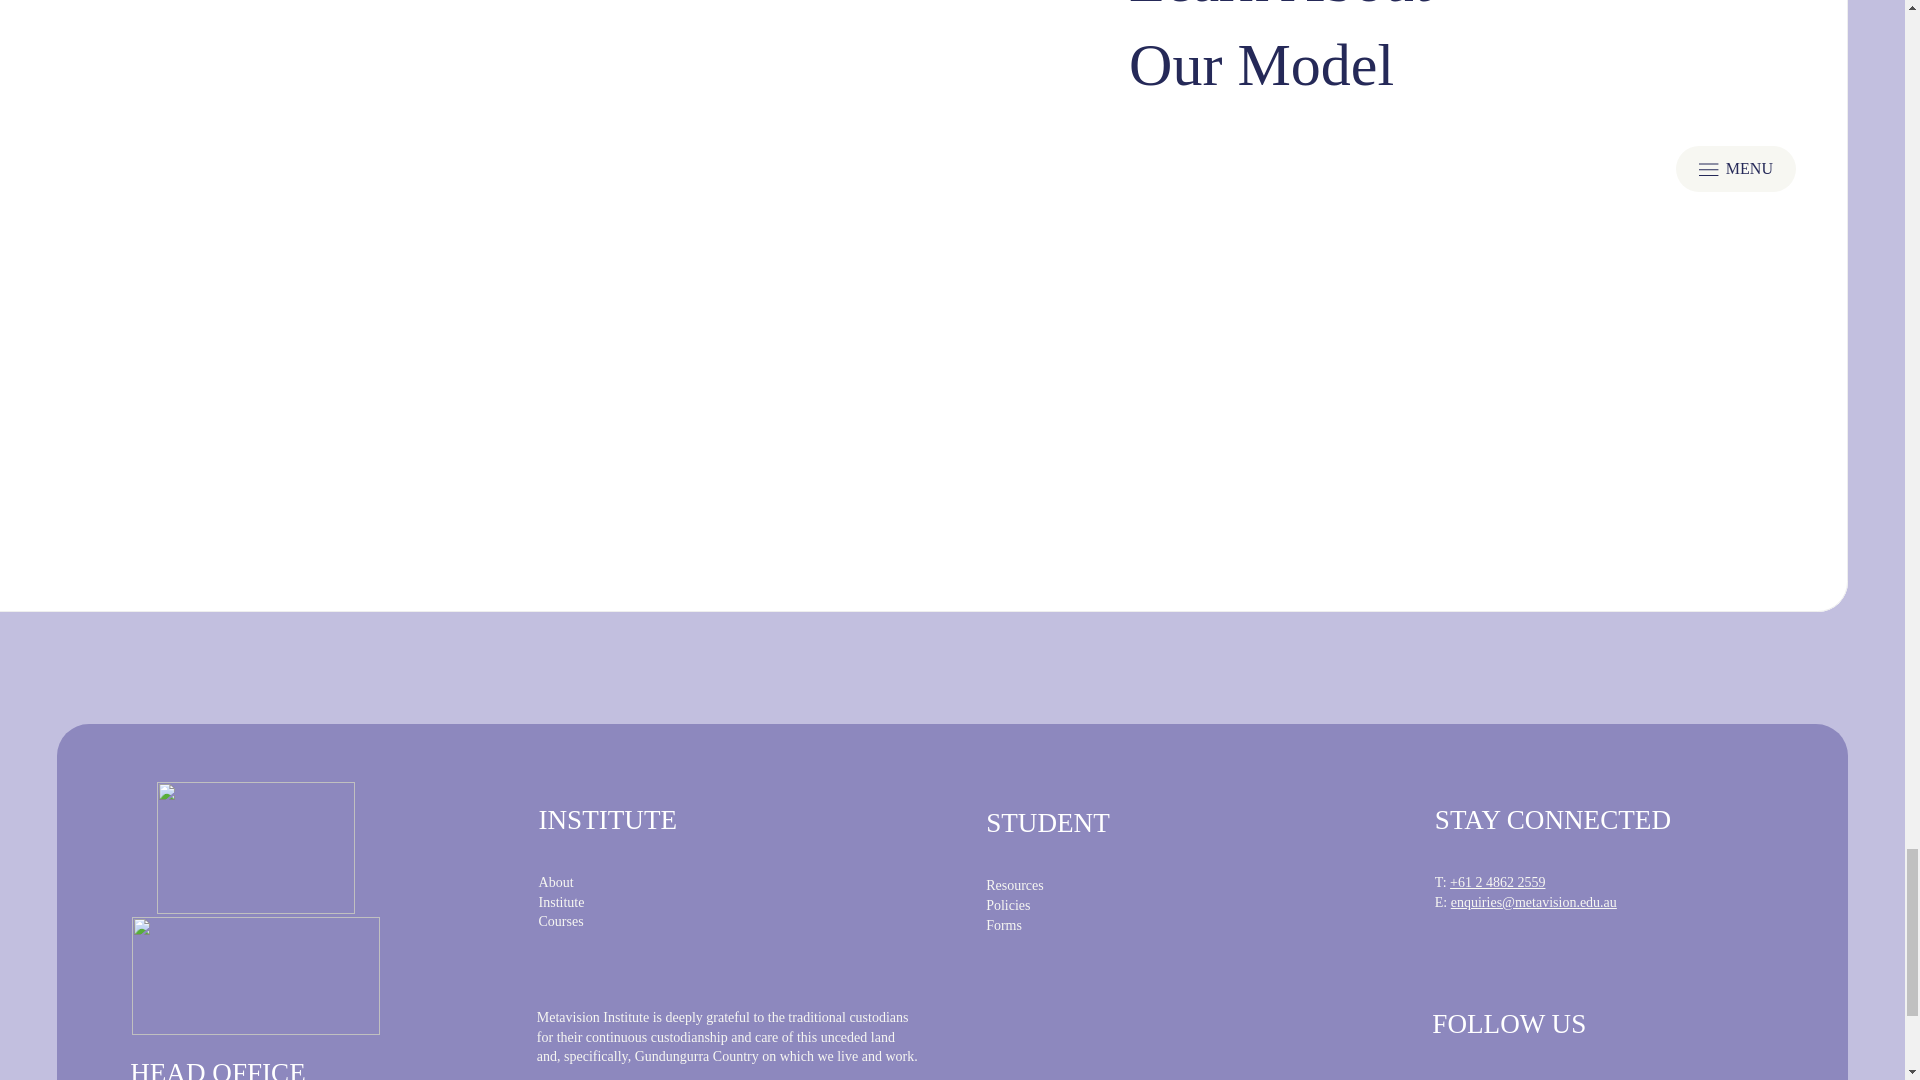 The width and height of the screenshot is (1920, 1080). What do you see at coordinates (1015, 886) in the screenshot?
I see `Resources` at bounding box center [1015, 886].